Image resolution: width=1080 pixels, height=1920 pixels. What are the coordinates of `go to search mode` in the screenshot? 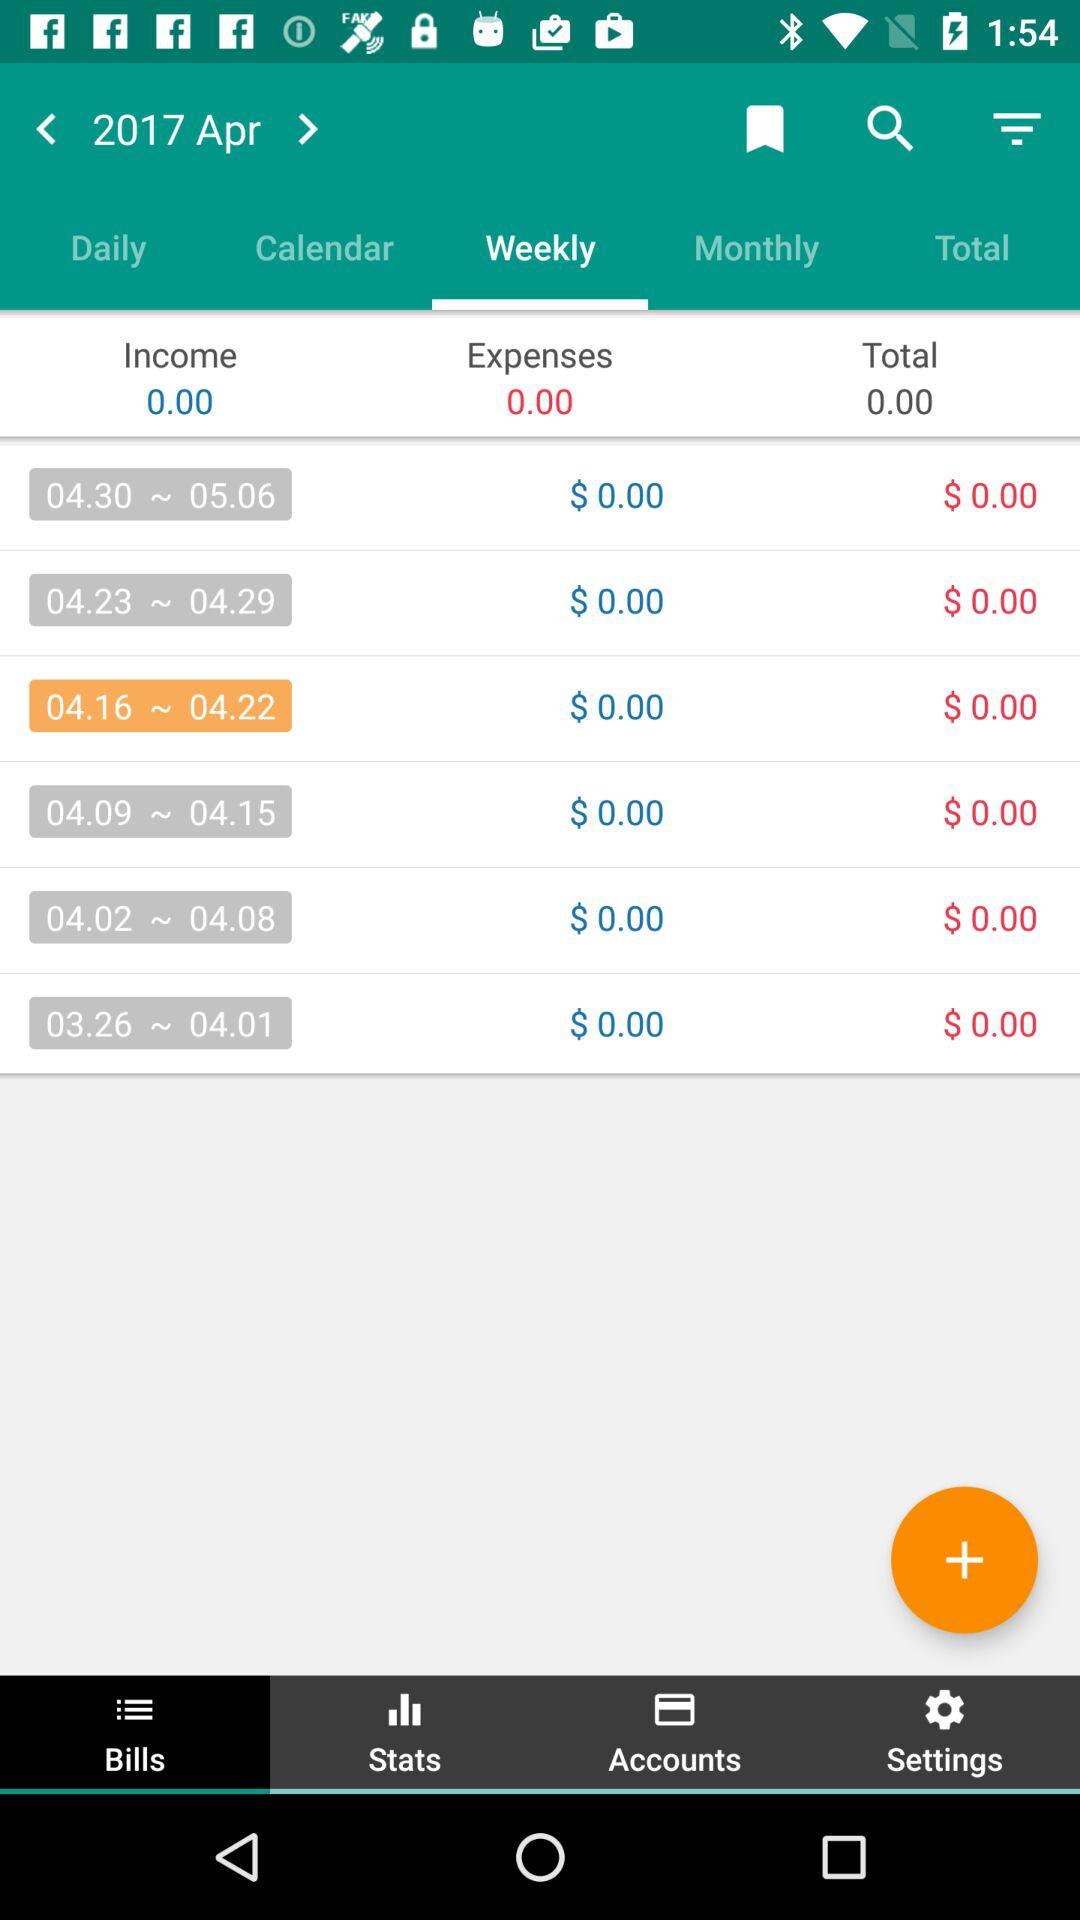 It's located at (891, 128).